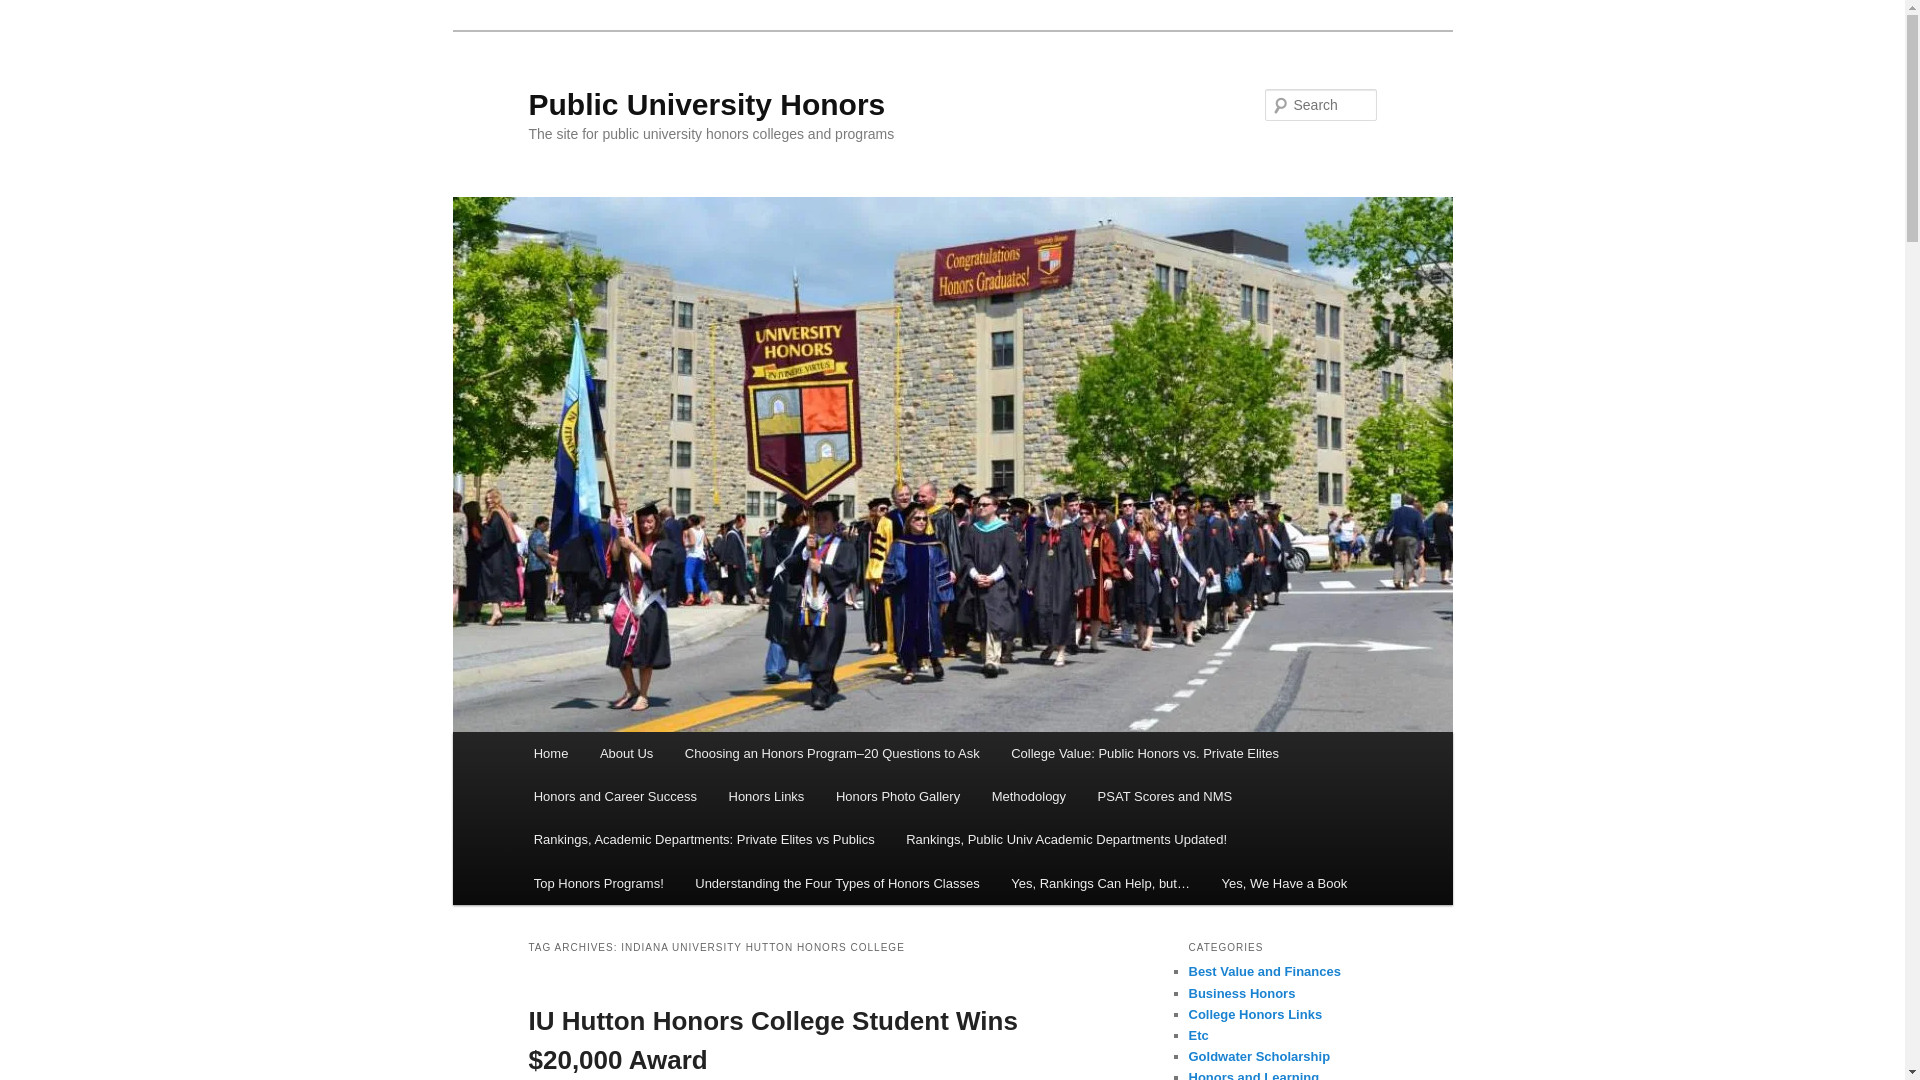  Describe the element at coordinates (1198, 1036) in the screenshot. I see `Etc` at that location.